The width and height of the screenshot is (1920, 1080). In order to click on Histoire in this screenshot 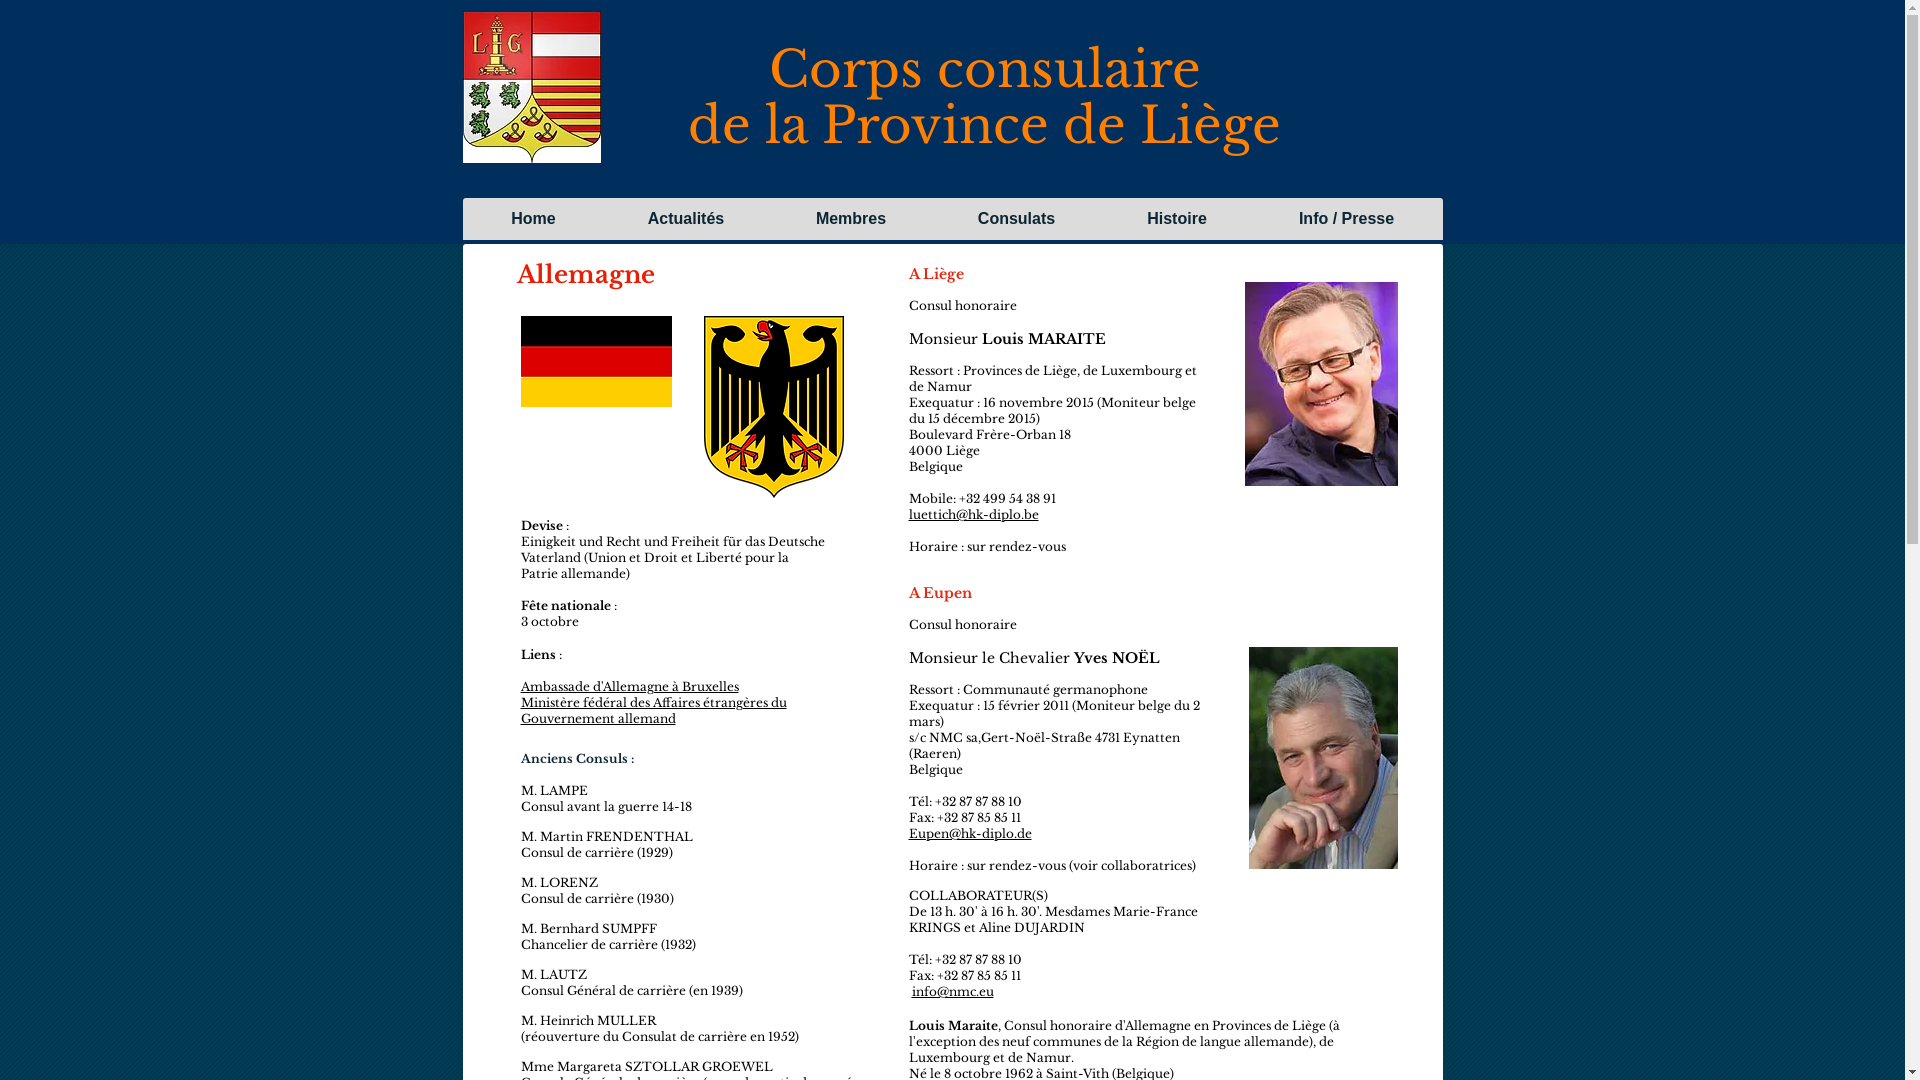, I will do `click(1176, 219)`.